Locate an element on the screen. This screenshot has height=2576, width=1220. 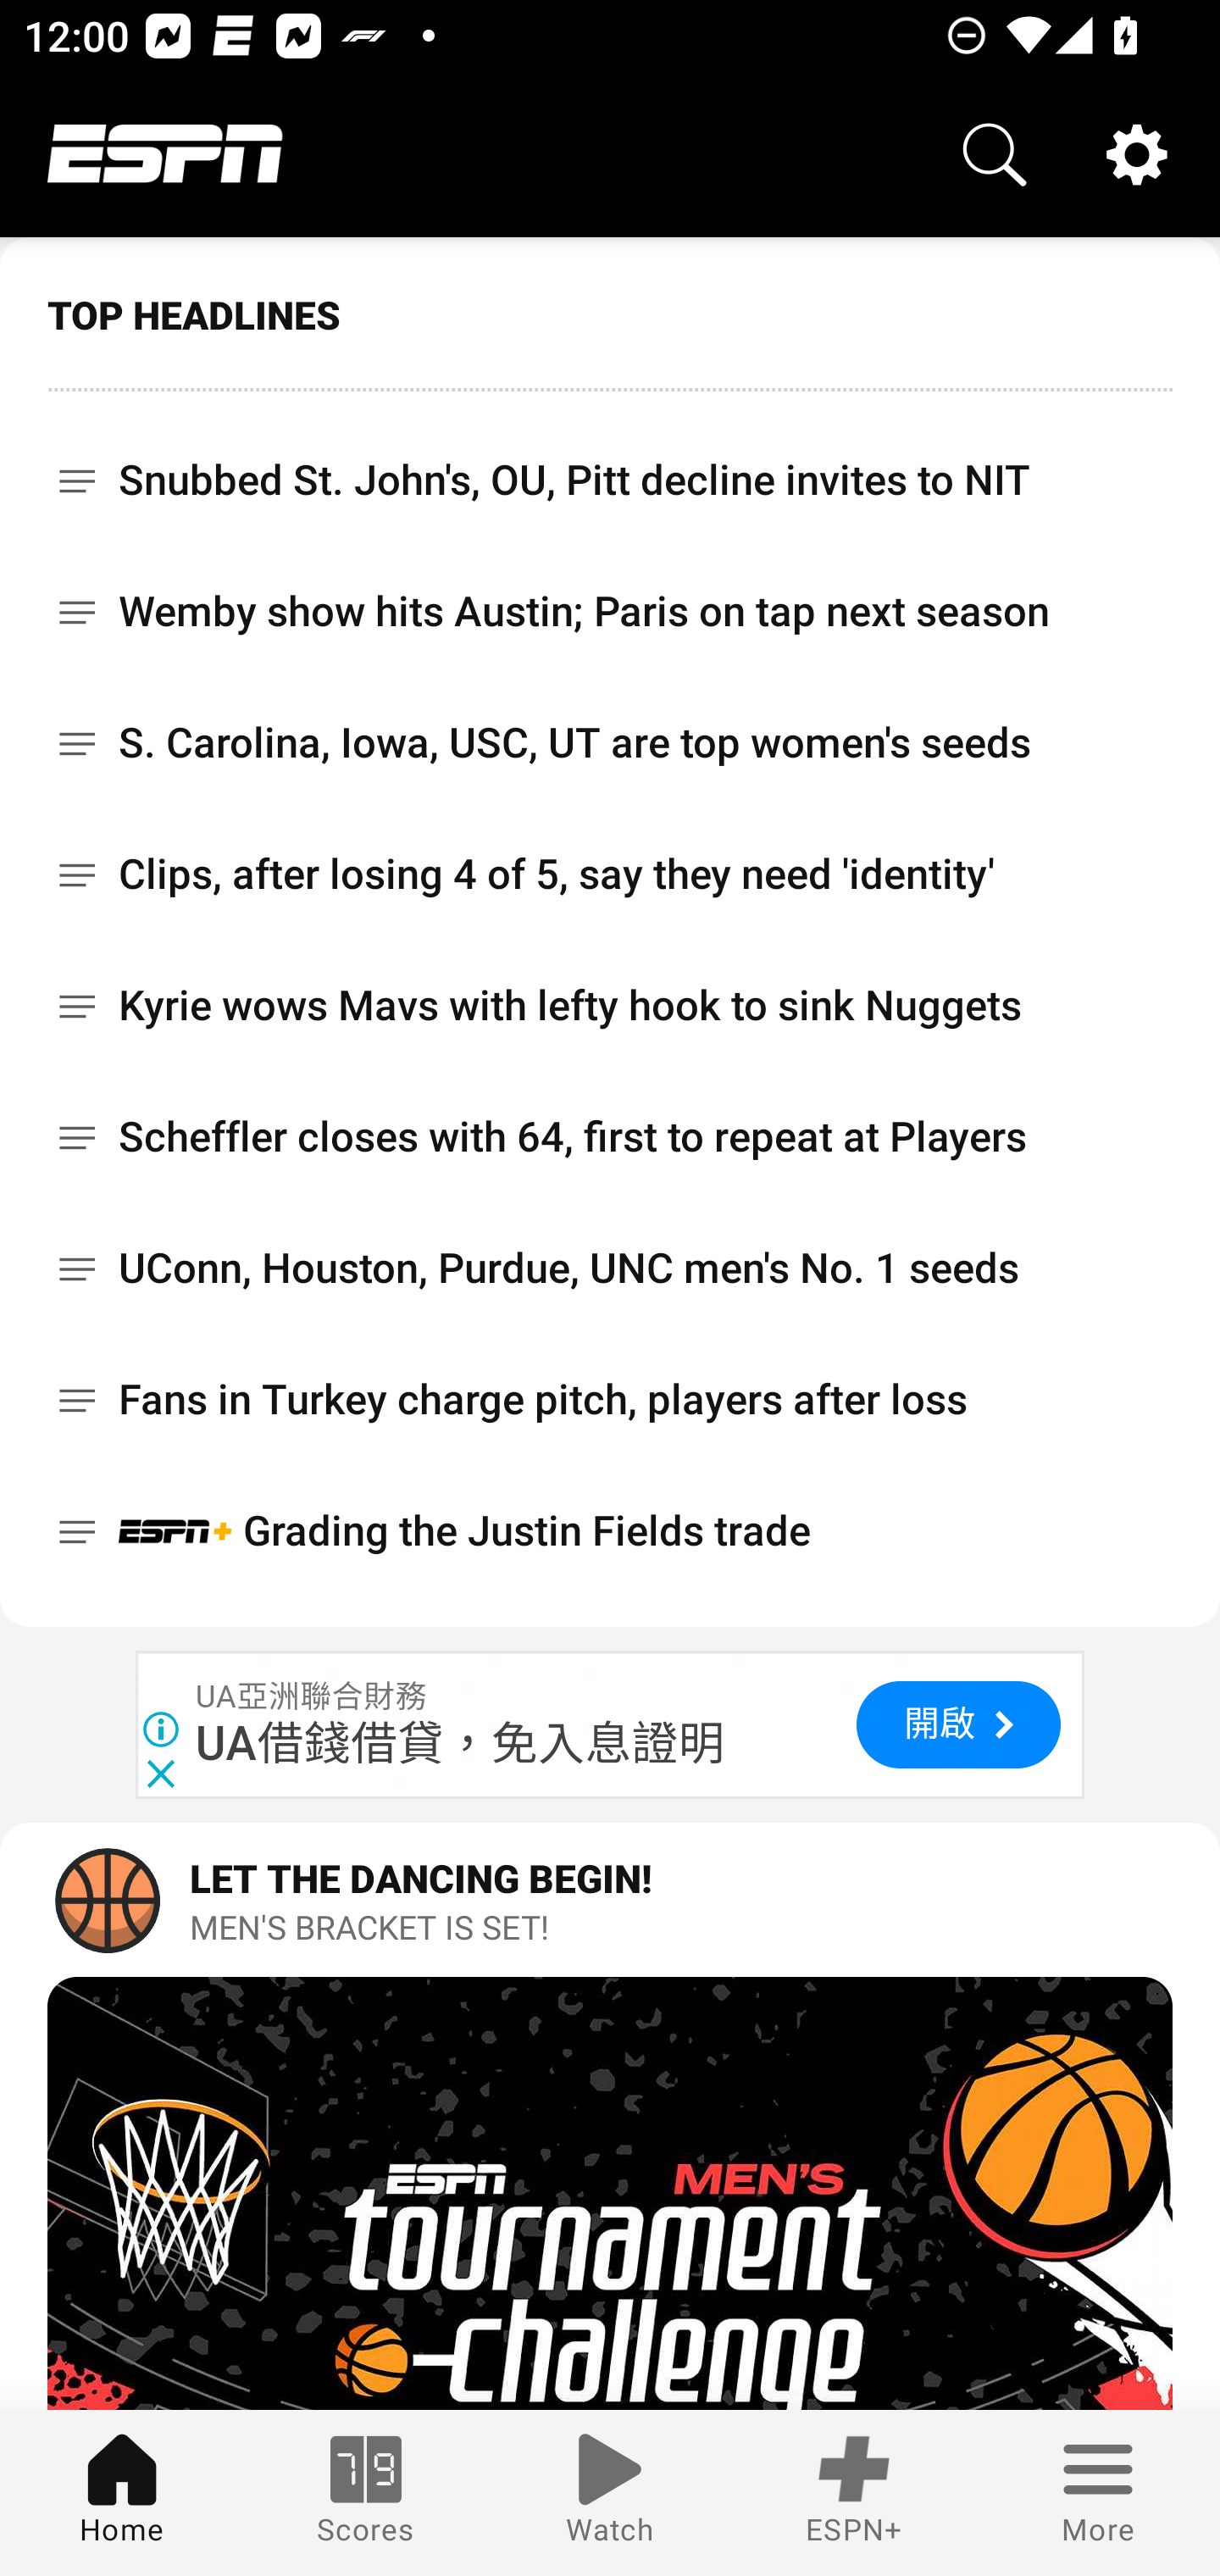
Search is located at coordinates (995, 154).